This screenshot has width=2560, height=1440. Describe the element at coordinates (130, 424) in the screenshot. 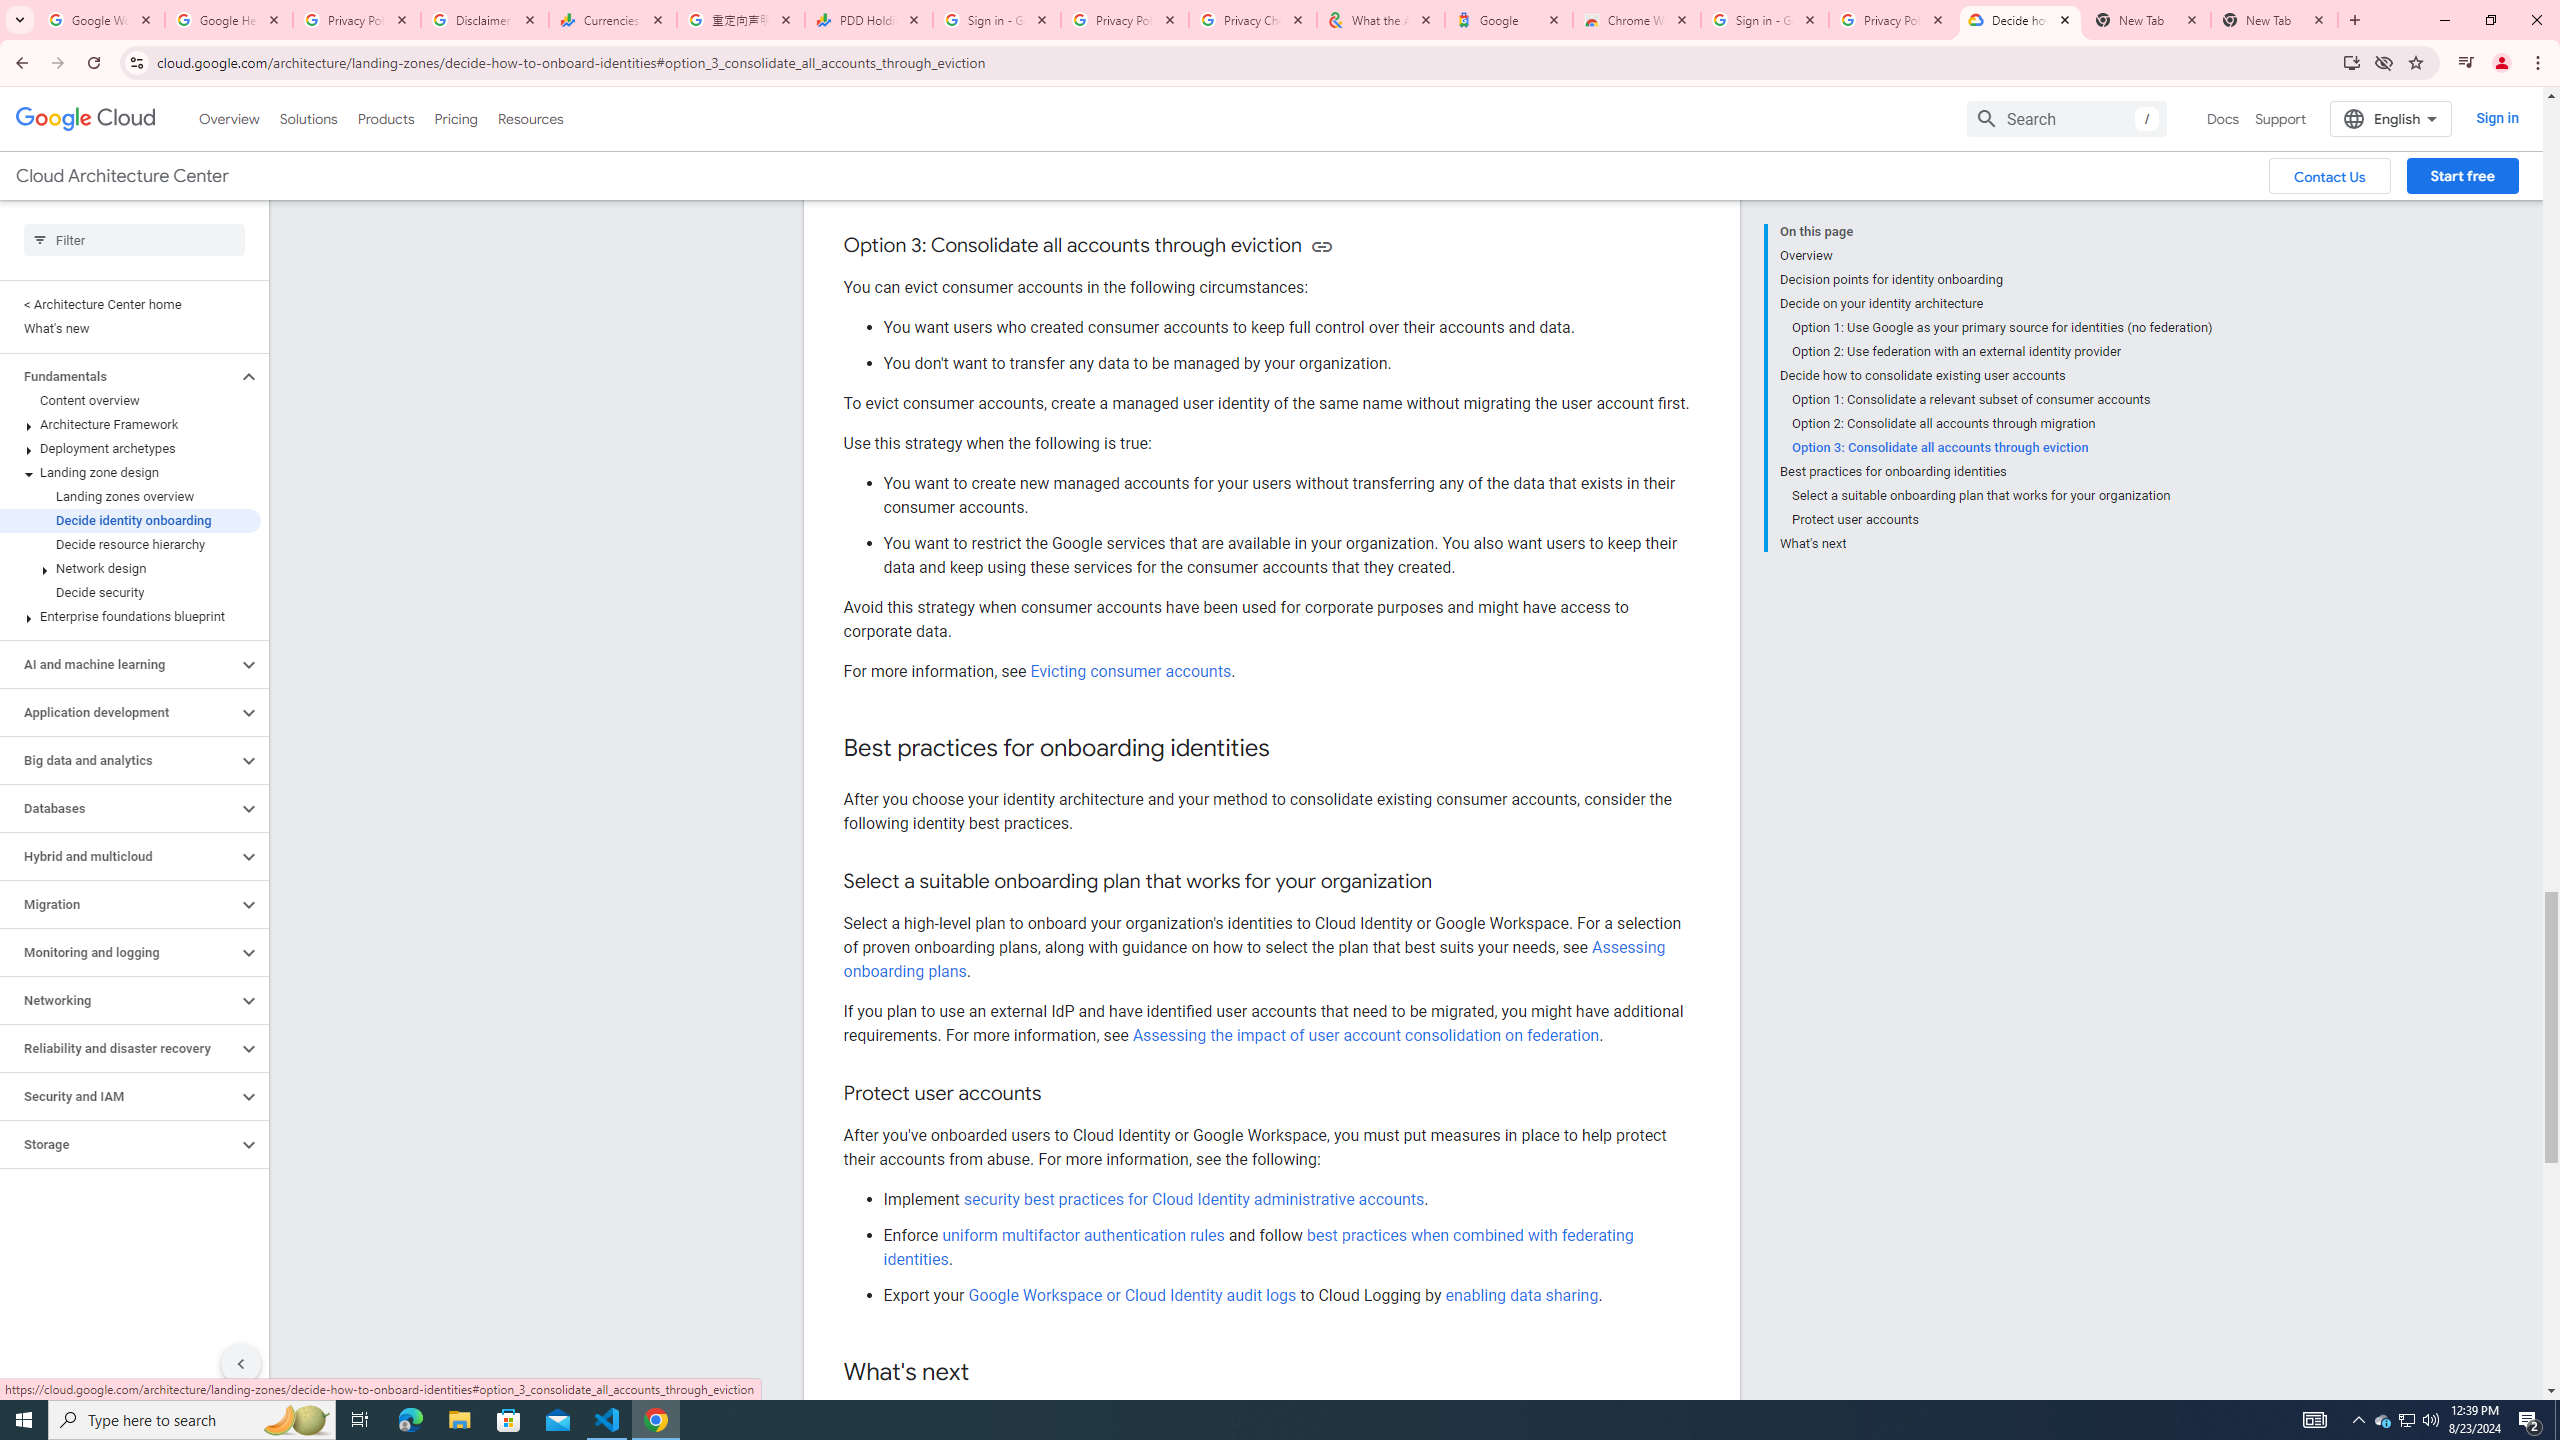

I see `Architecture Framework` at that location.